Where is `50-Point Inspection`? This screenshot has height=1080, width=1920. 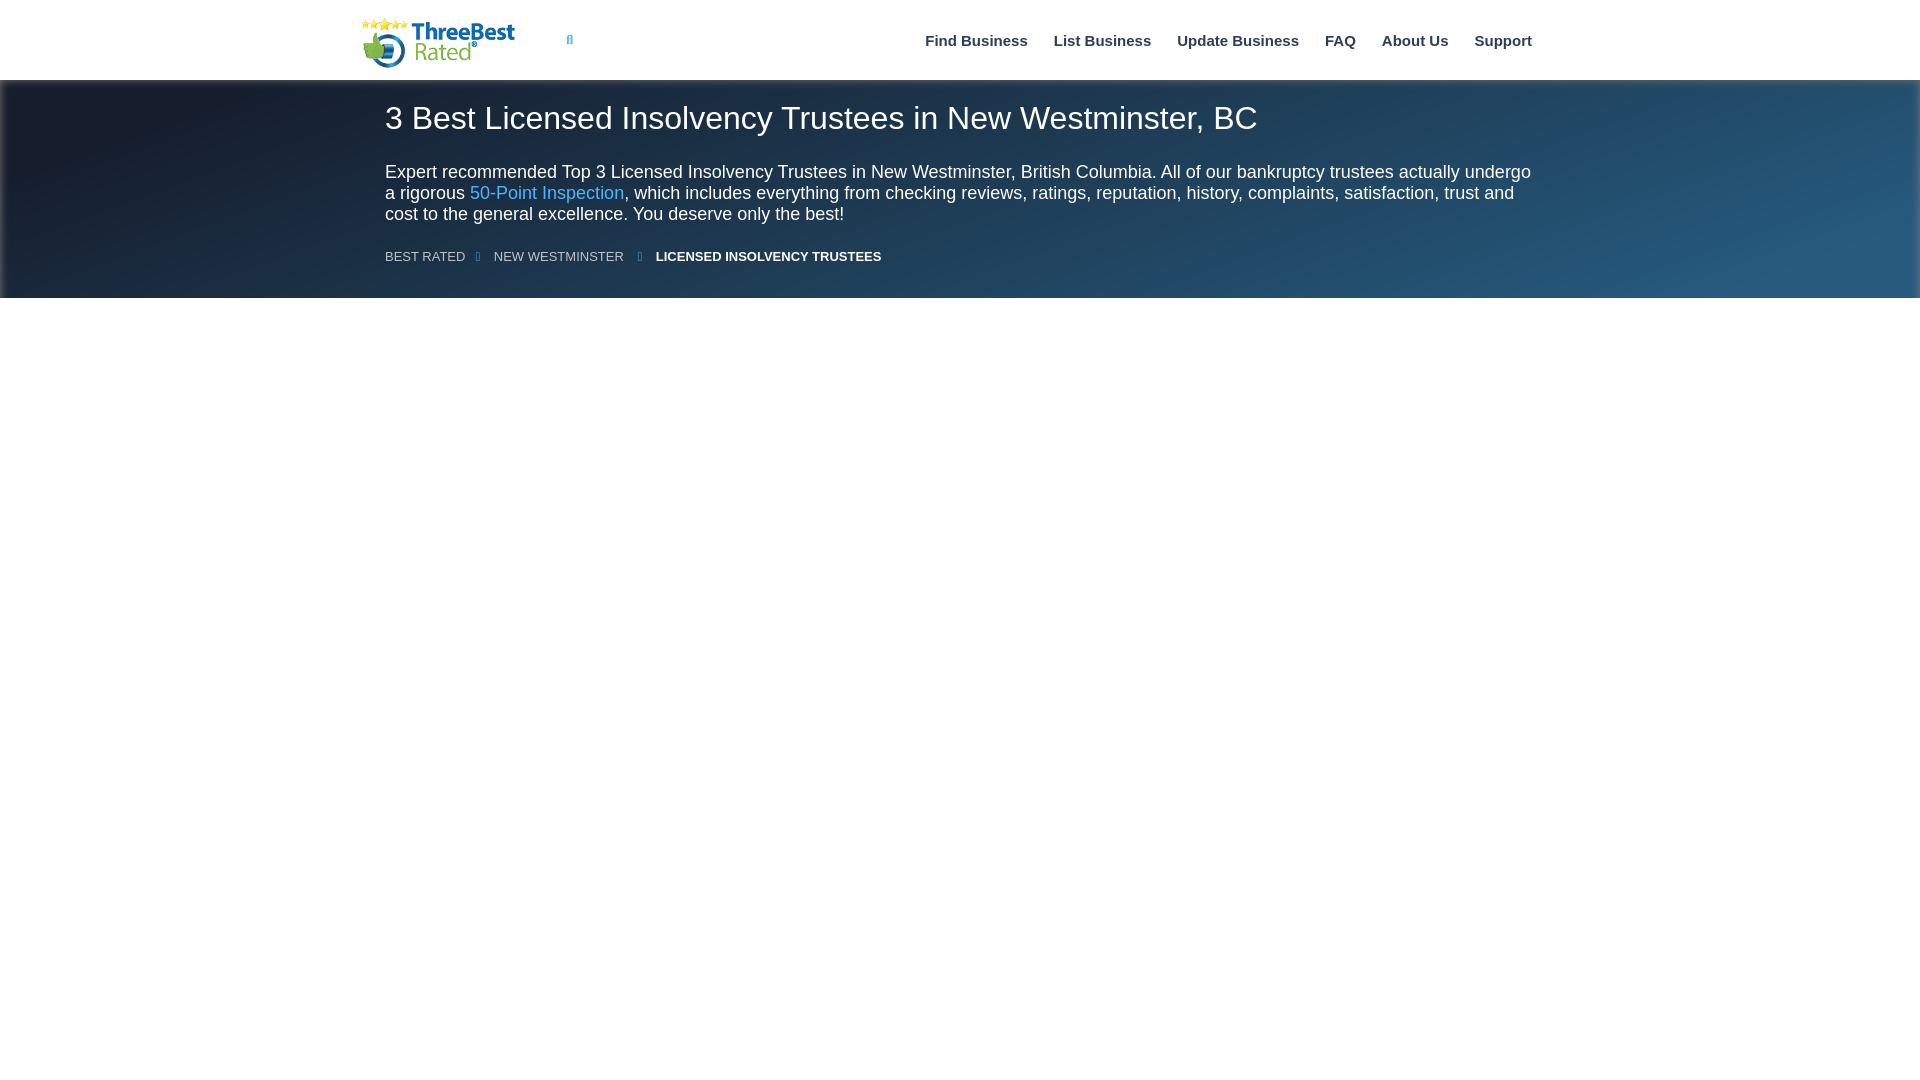 50-Point Inspection is located at coordinates (539, 192).